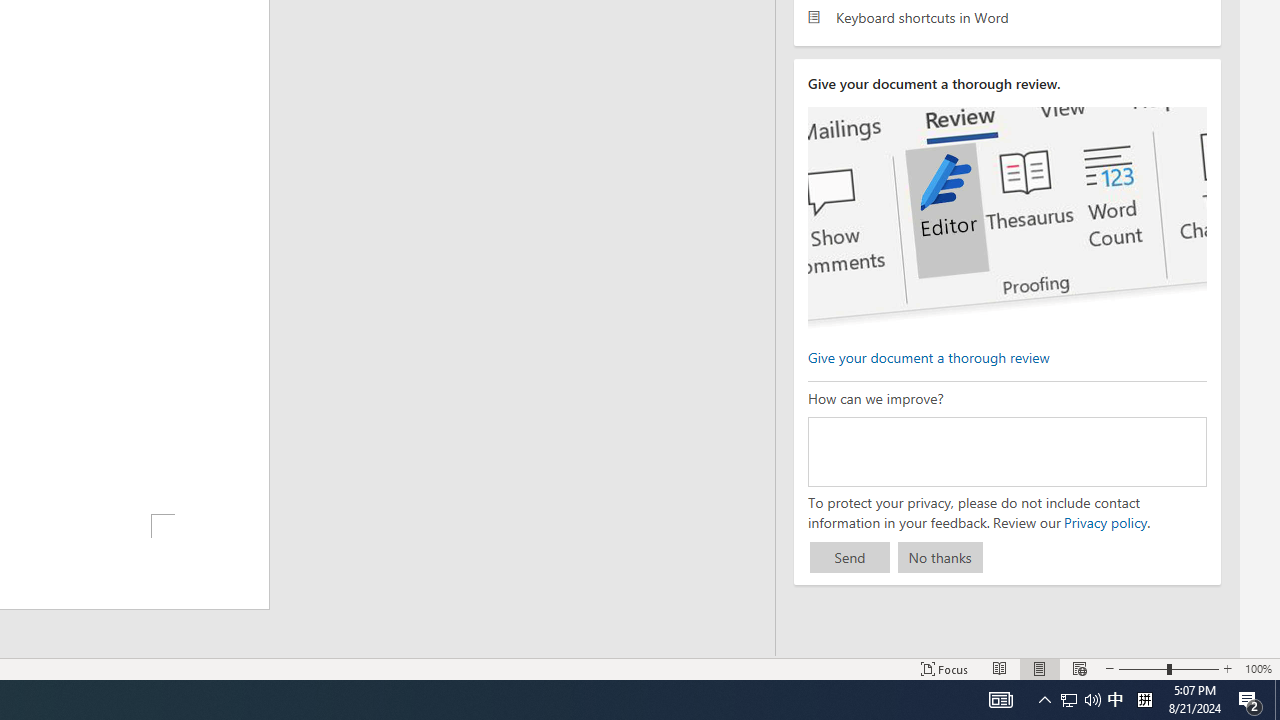 Image resolution: width=1280 pixels, height=720 pixels. What do you see at coordinates (1007, 218) in the screenshot?
I see `editor ui screenshot` at bounding box center [1007, 218].